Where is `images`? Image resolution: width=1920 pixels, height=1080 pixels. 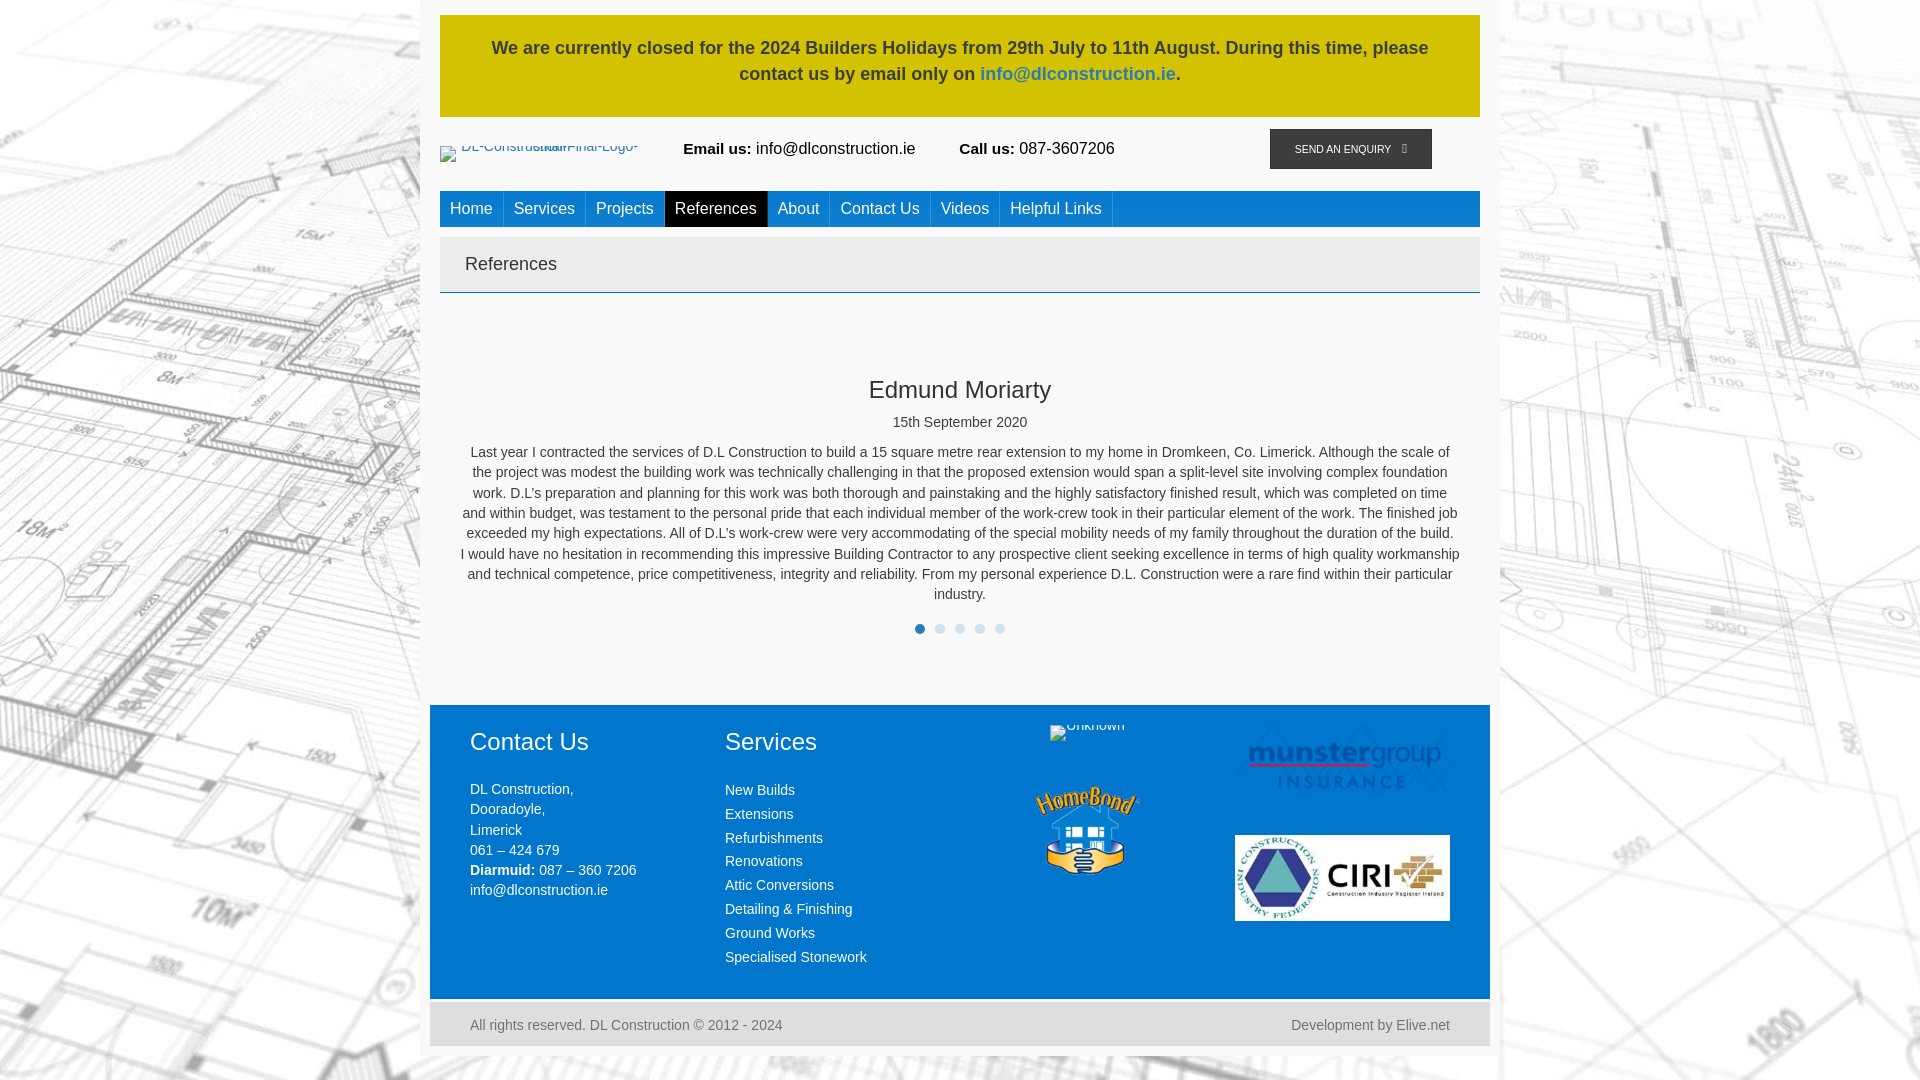 images is located at coordinates (1342, 878).